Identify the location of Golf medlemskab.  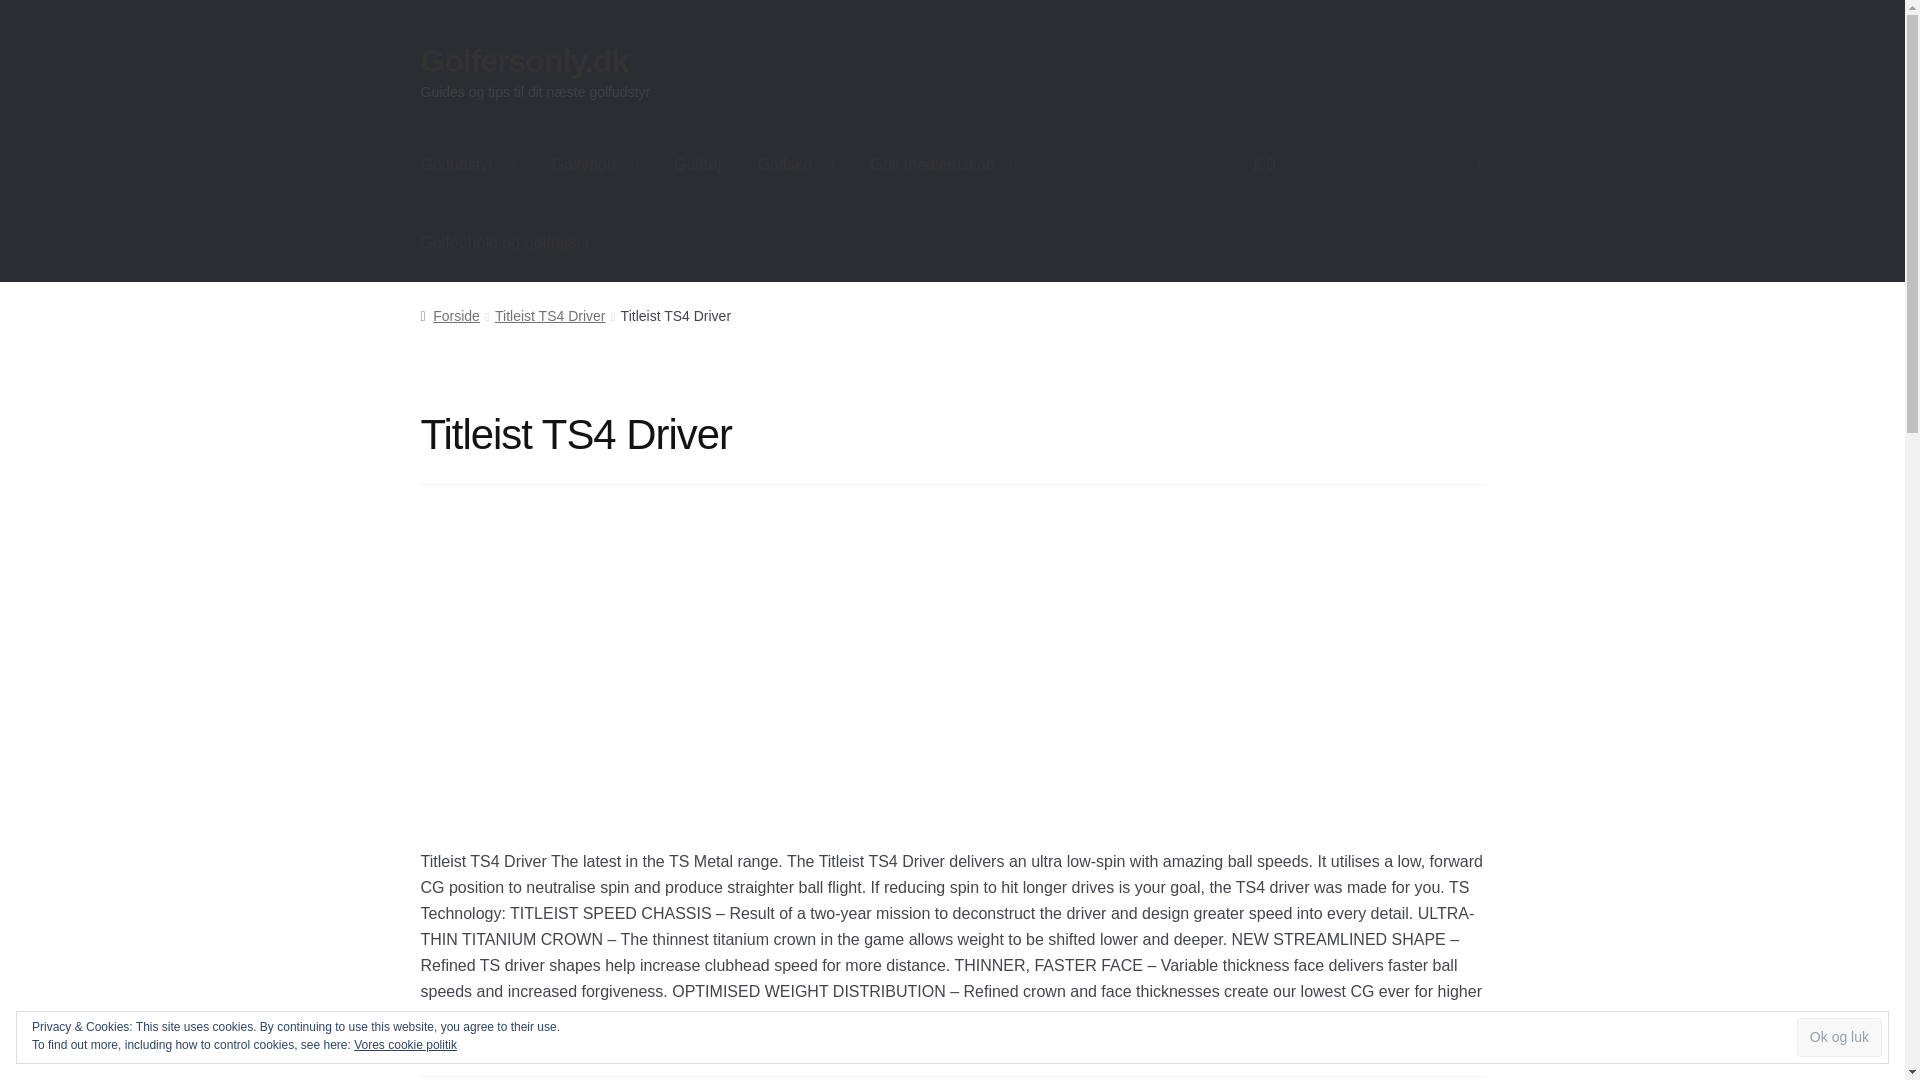
(943, 165).